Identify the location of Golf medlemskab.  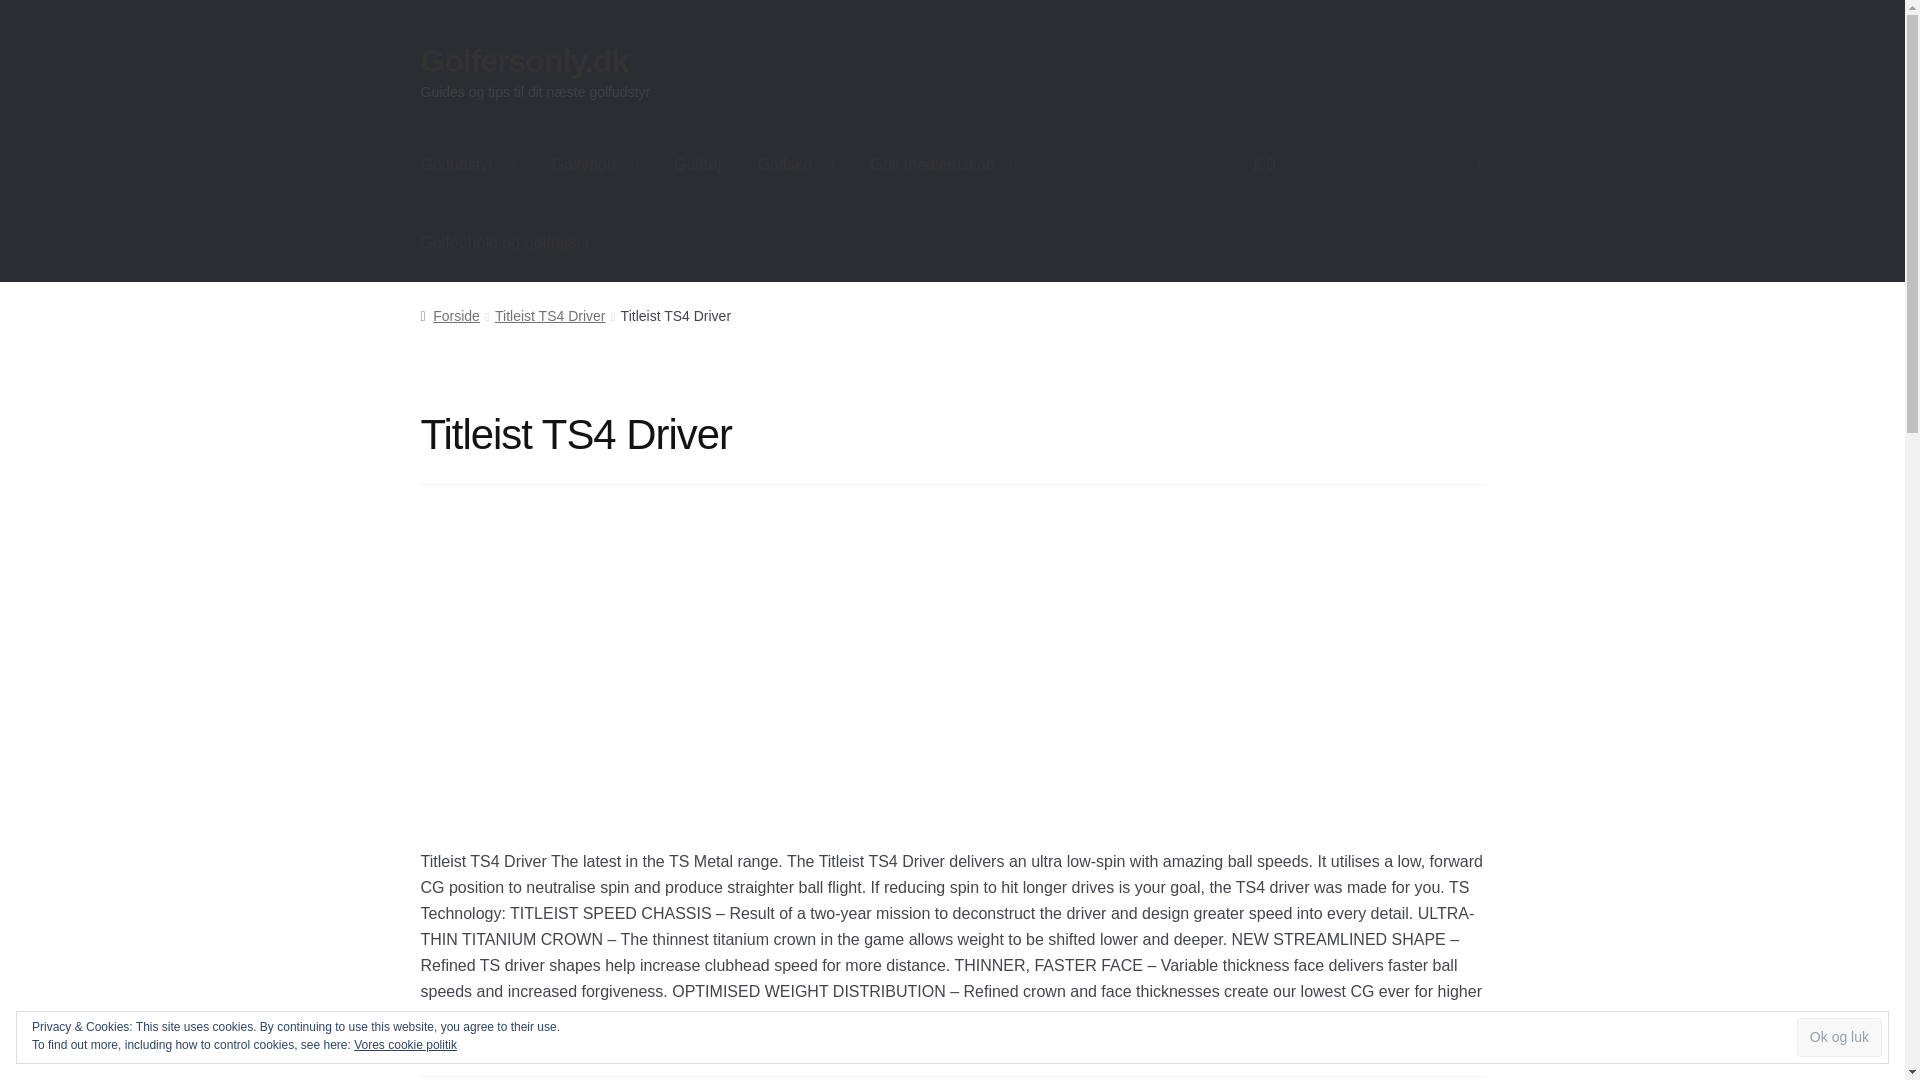
(943, 165).